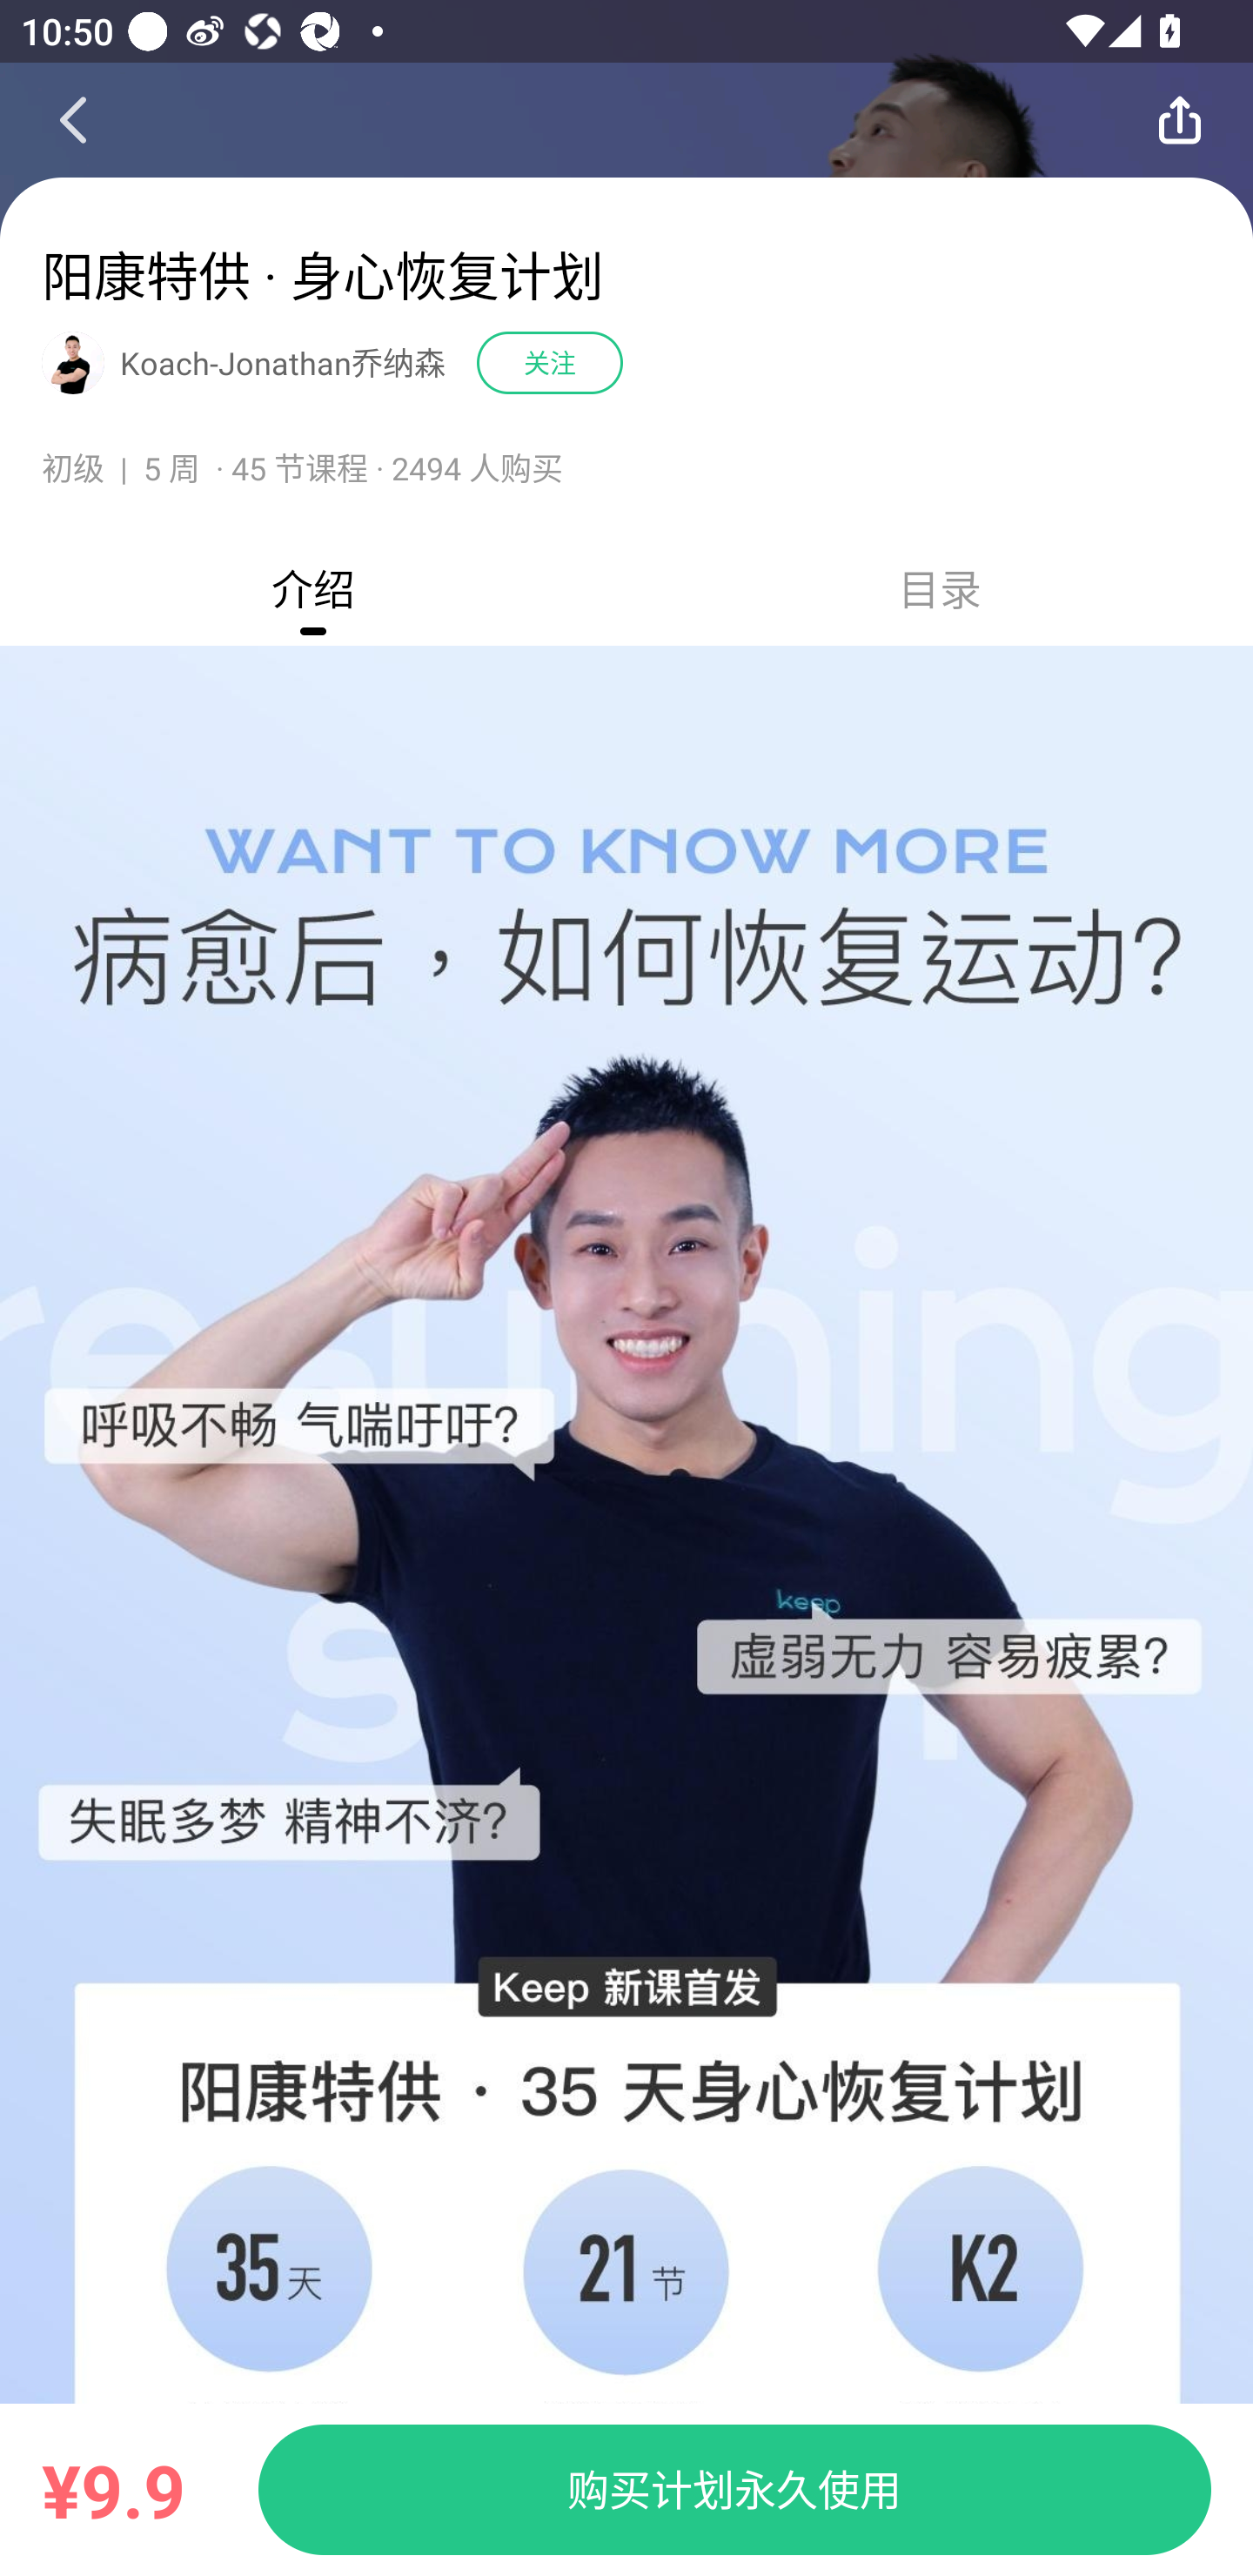 This screenshot has width=1253, height=2576. I want to click on 关注, so click(550, 362).